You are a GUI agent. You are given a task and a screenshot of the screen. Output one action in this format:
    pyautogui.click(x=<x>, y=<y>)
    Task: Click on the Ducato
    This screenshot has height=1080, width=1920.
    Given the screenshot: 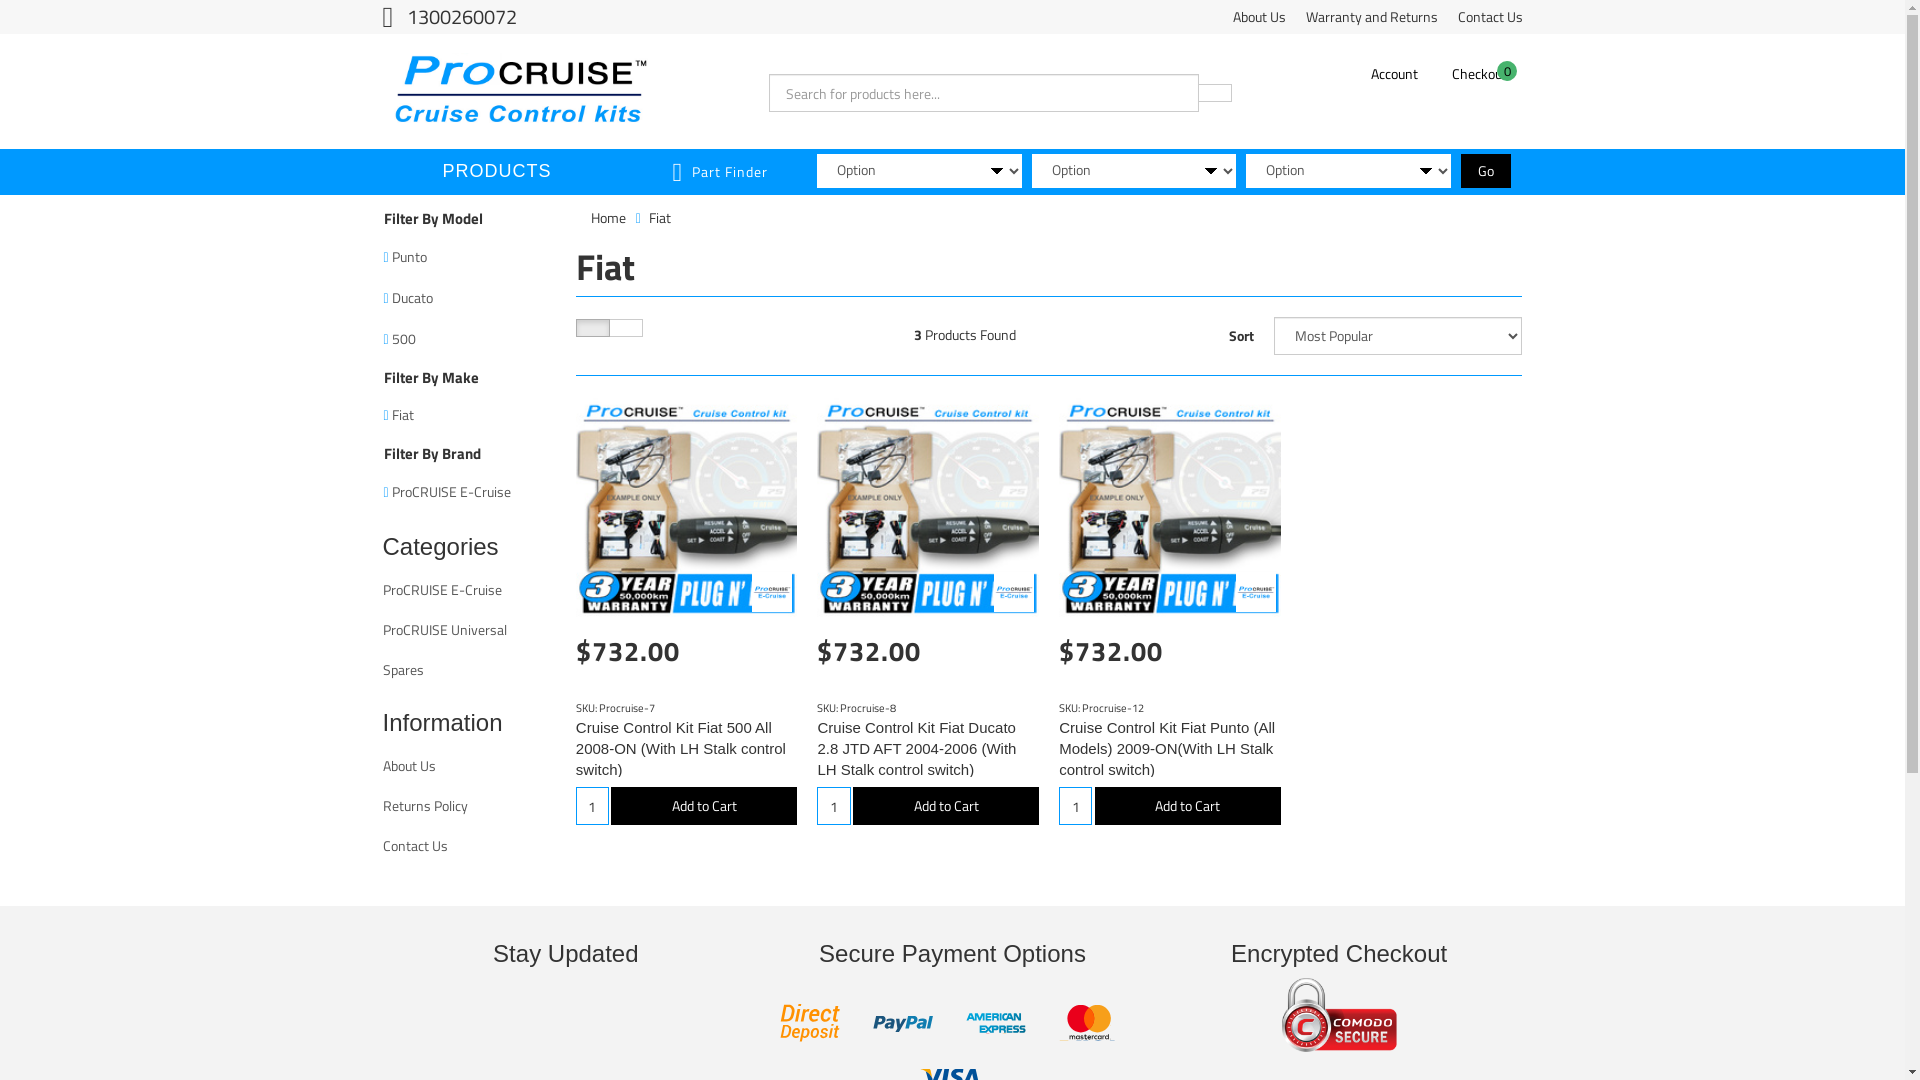 What is the action you would take?
    pyautogui.click(x=470, y=298)
    